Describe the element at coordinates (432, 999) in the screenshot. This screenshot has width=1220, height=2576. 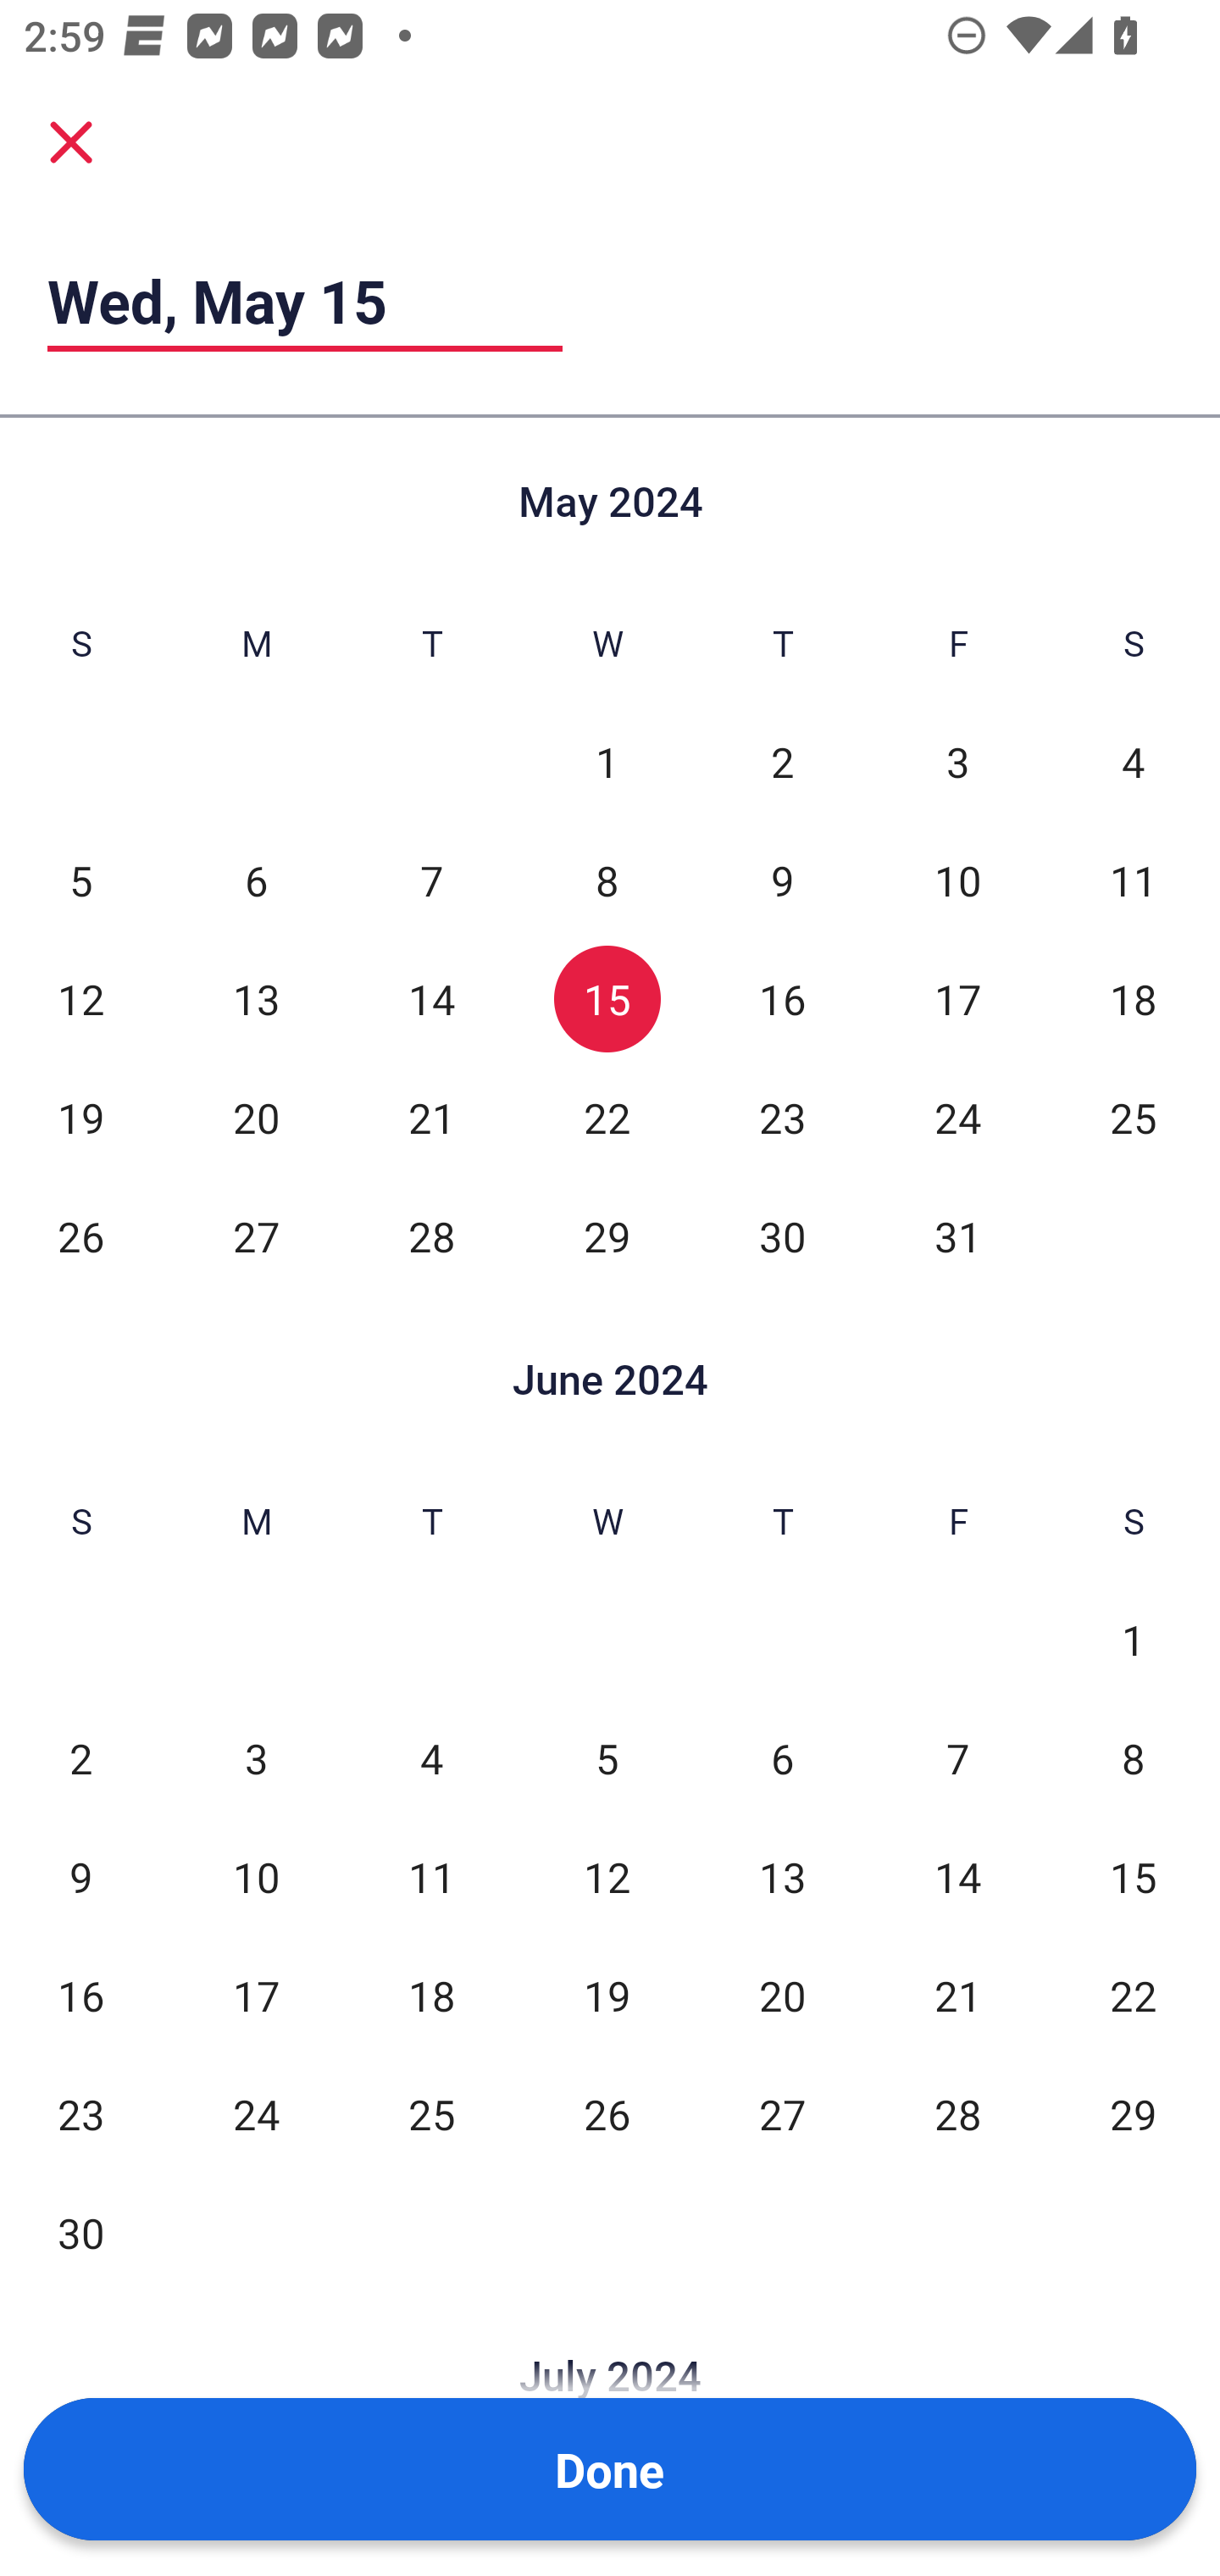
I see `14 Tue, May 14, Not Selected` at that location.